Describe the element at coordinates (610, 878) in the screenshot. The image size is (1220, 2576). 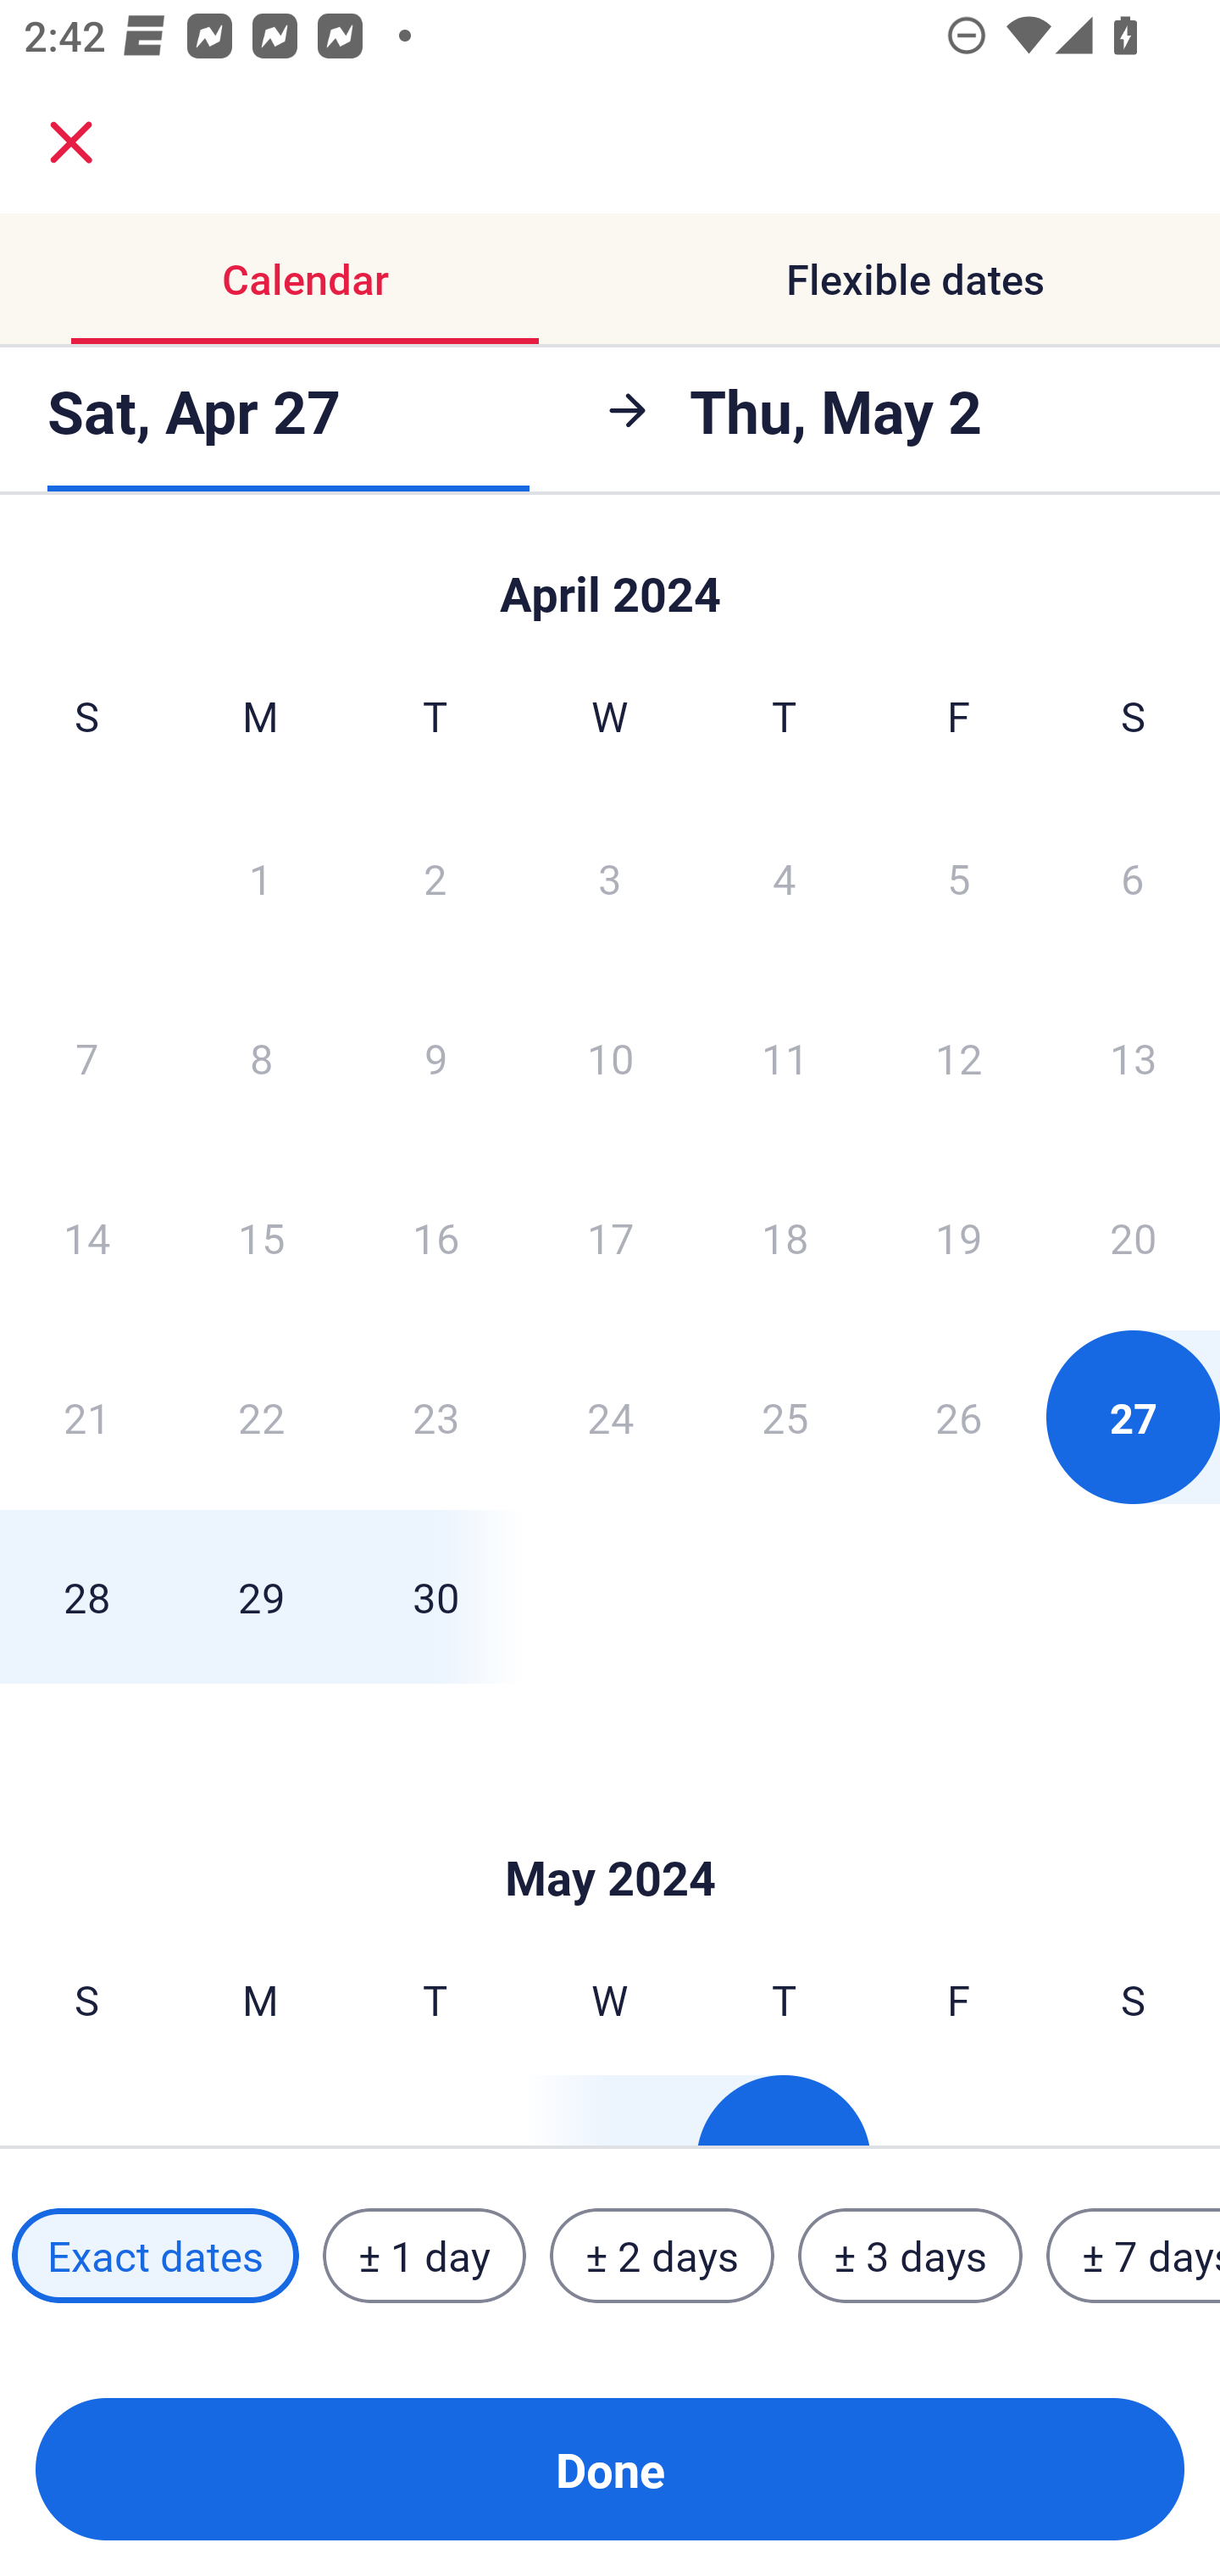
I see `3 Wednesday, April 3, 2024` at that location.